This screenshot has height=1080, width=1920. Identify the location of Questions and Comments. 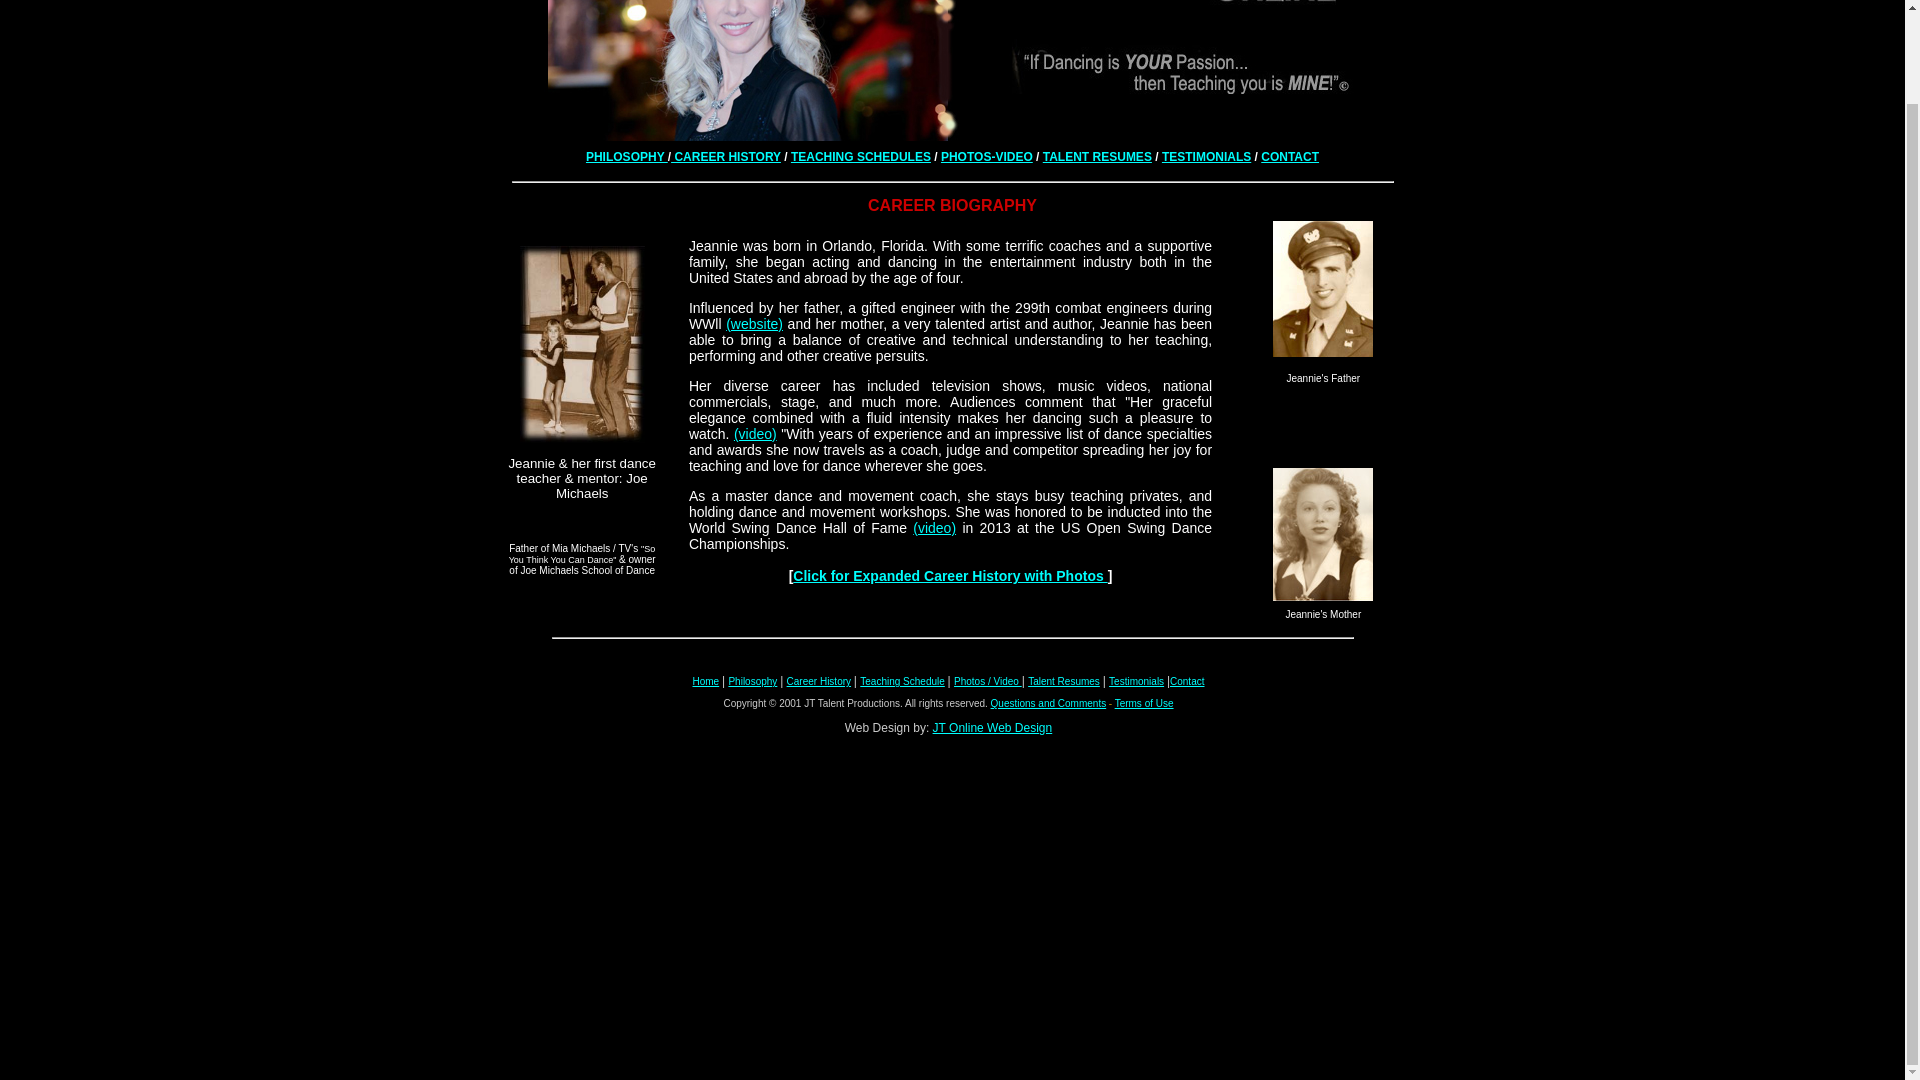
(1048, 702).